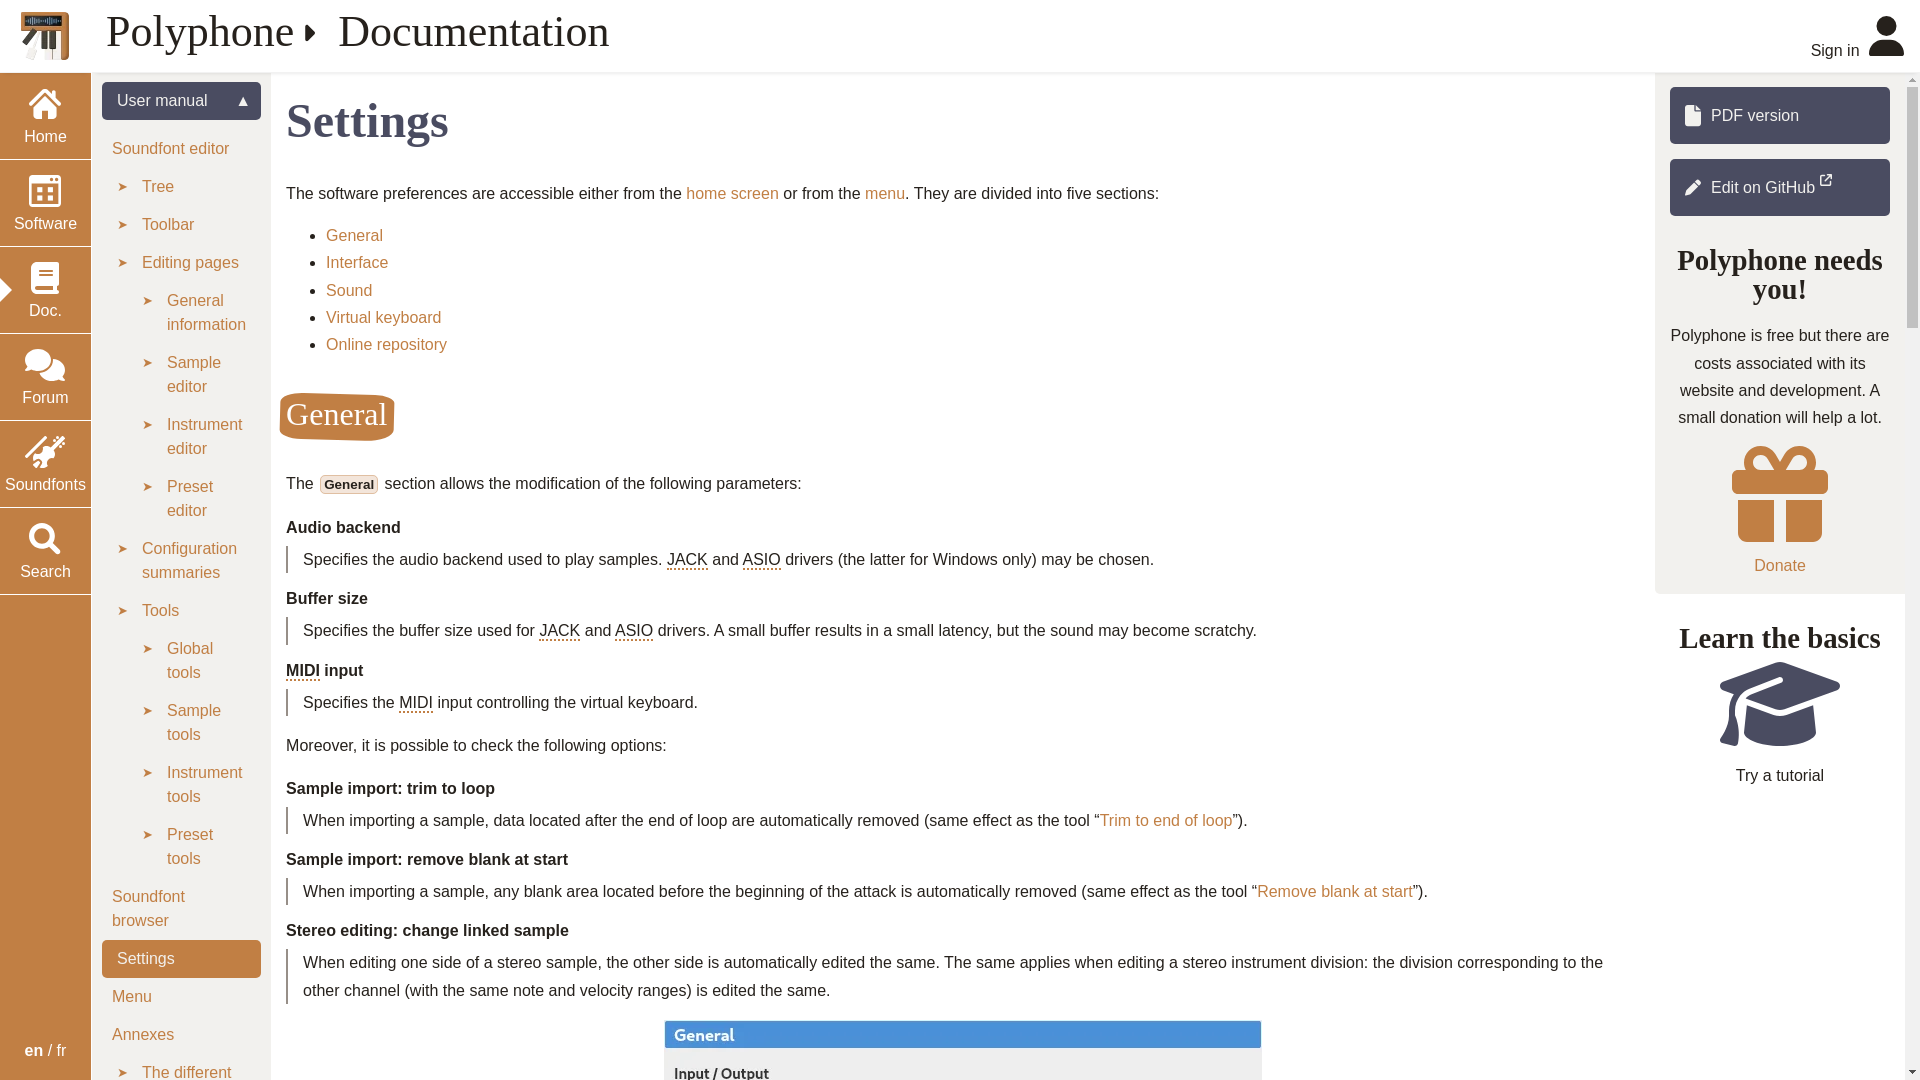  I want to click on Toolbar, so click(196, 225).